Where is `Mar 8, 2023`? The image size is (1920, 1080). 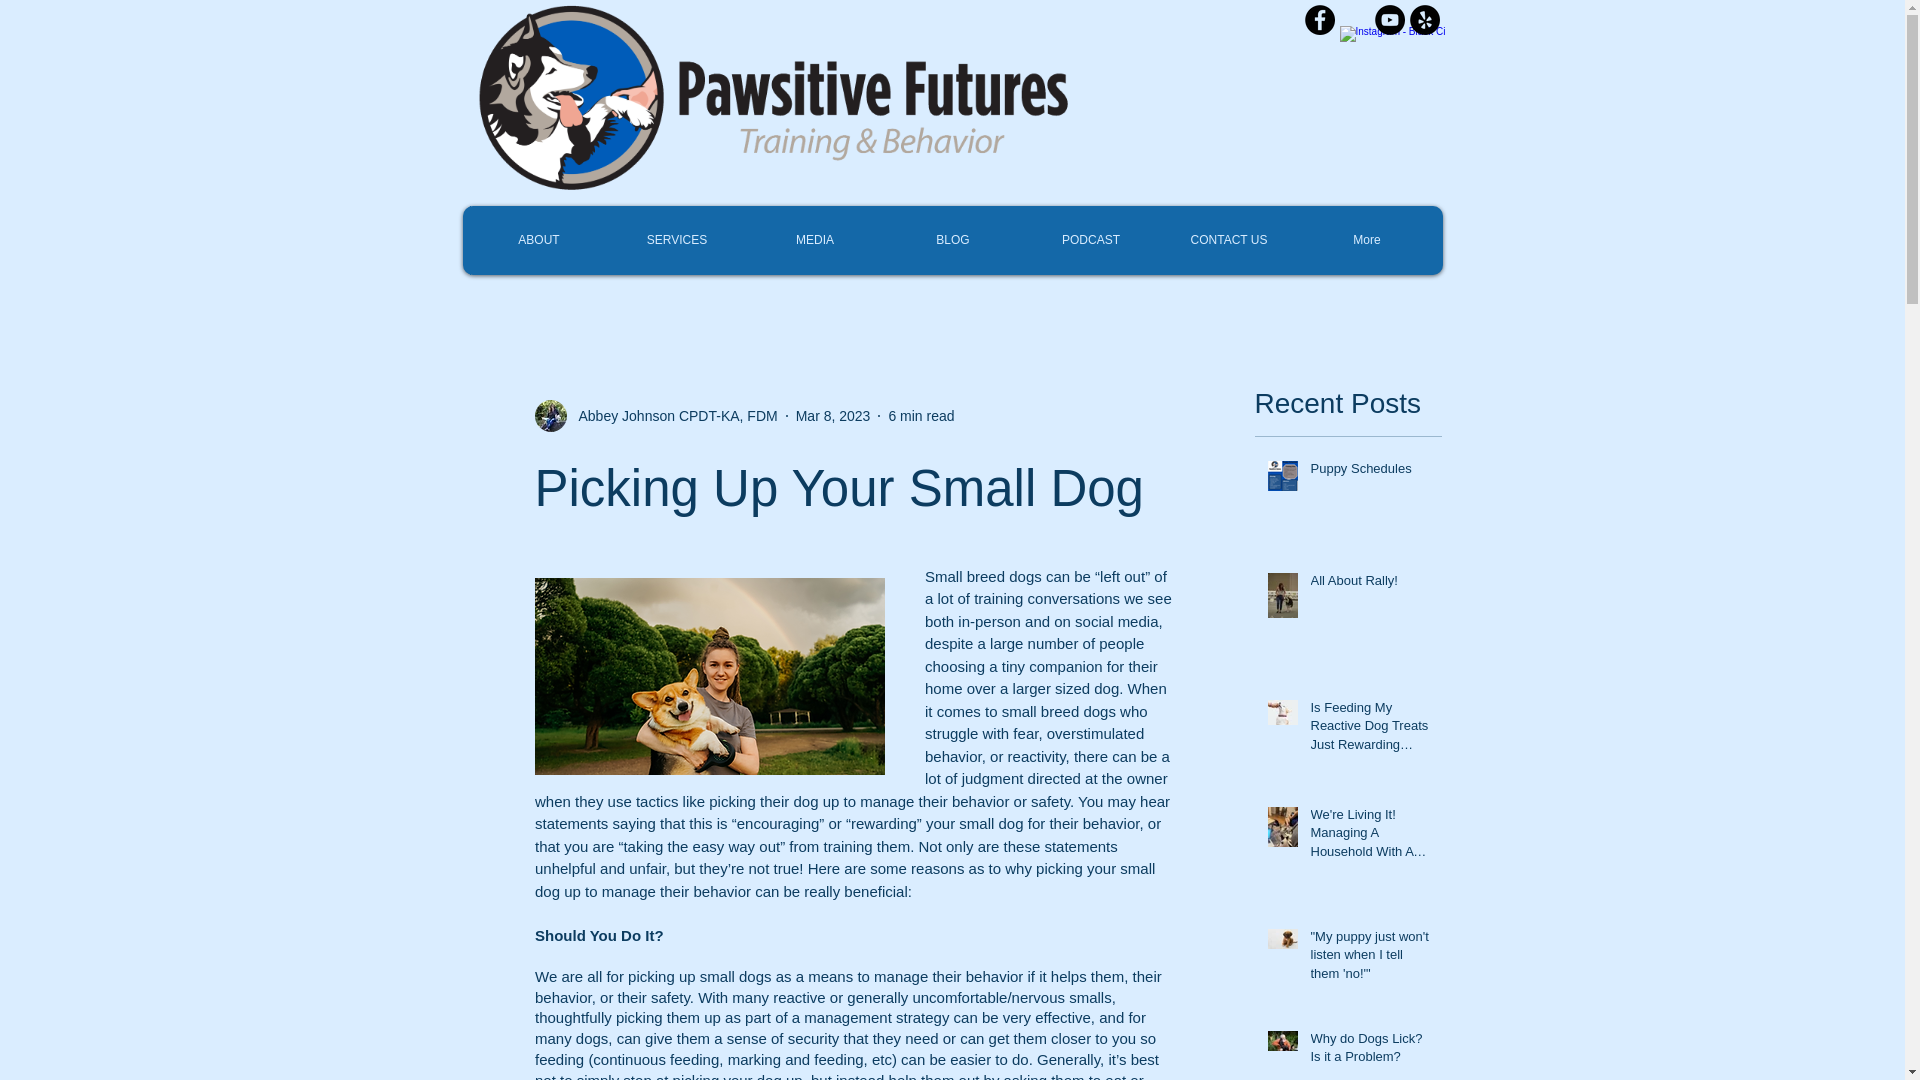 Mar 8, 2023 is located at coordinates (834, 416).